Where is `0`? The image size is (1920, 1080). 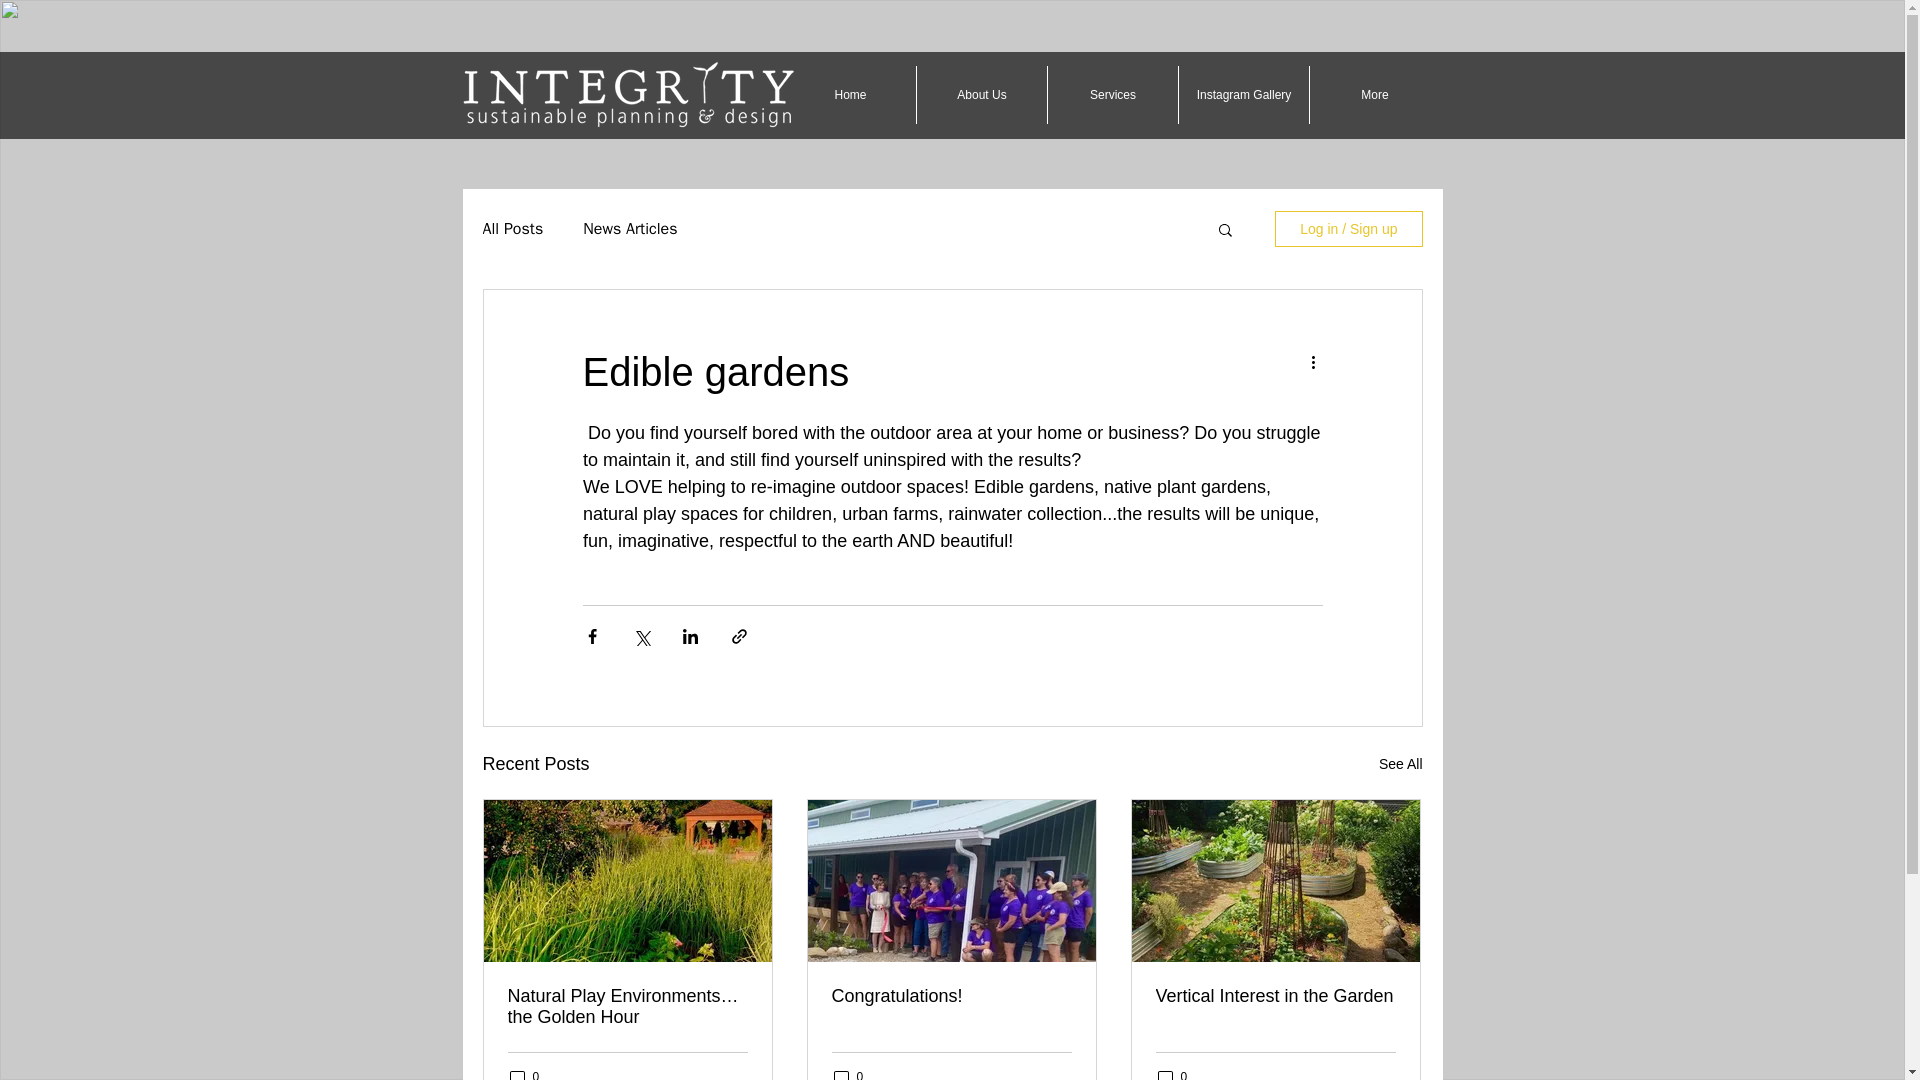 0 is located at coordinates (848, 1074).